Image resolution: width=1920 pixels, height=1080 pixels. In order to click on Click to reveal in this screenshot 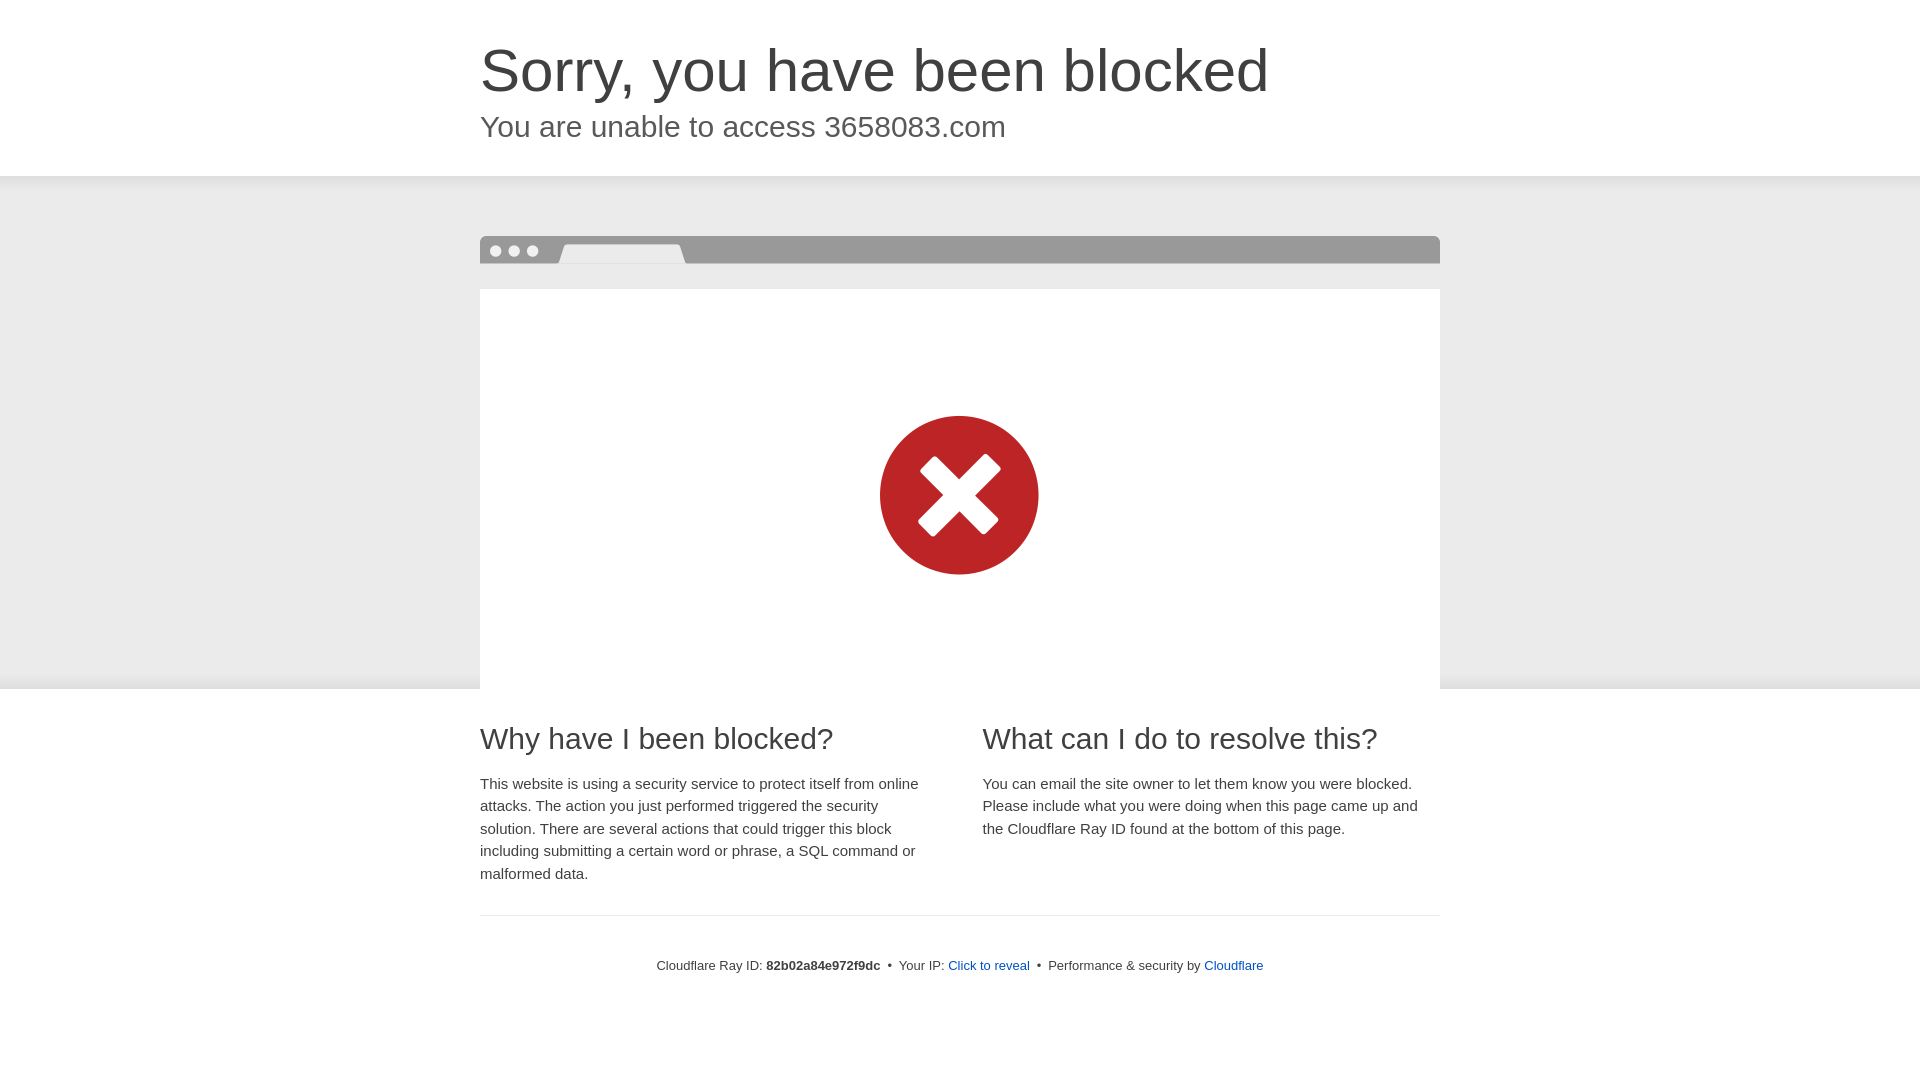, I will do `click(989, 966)`.